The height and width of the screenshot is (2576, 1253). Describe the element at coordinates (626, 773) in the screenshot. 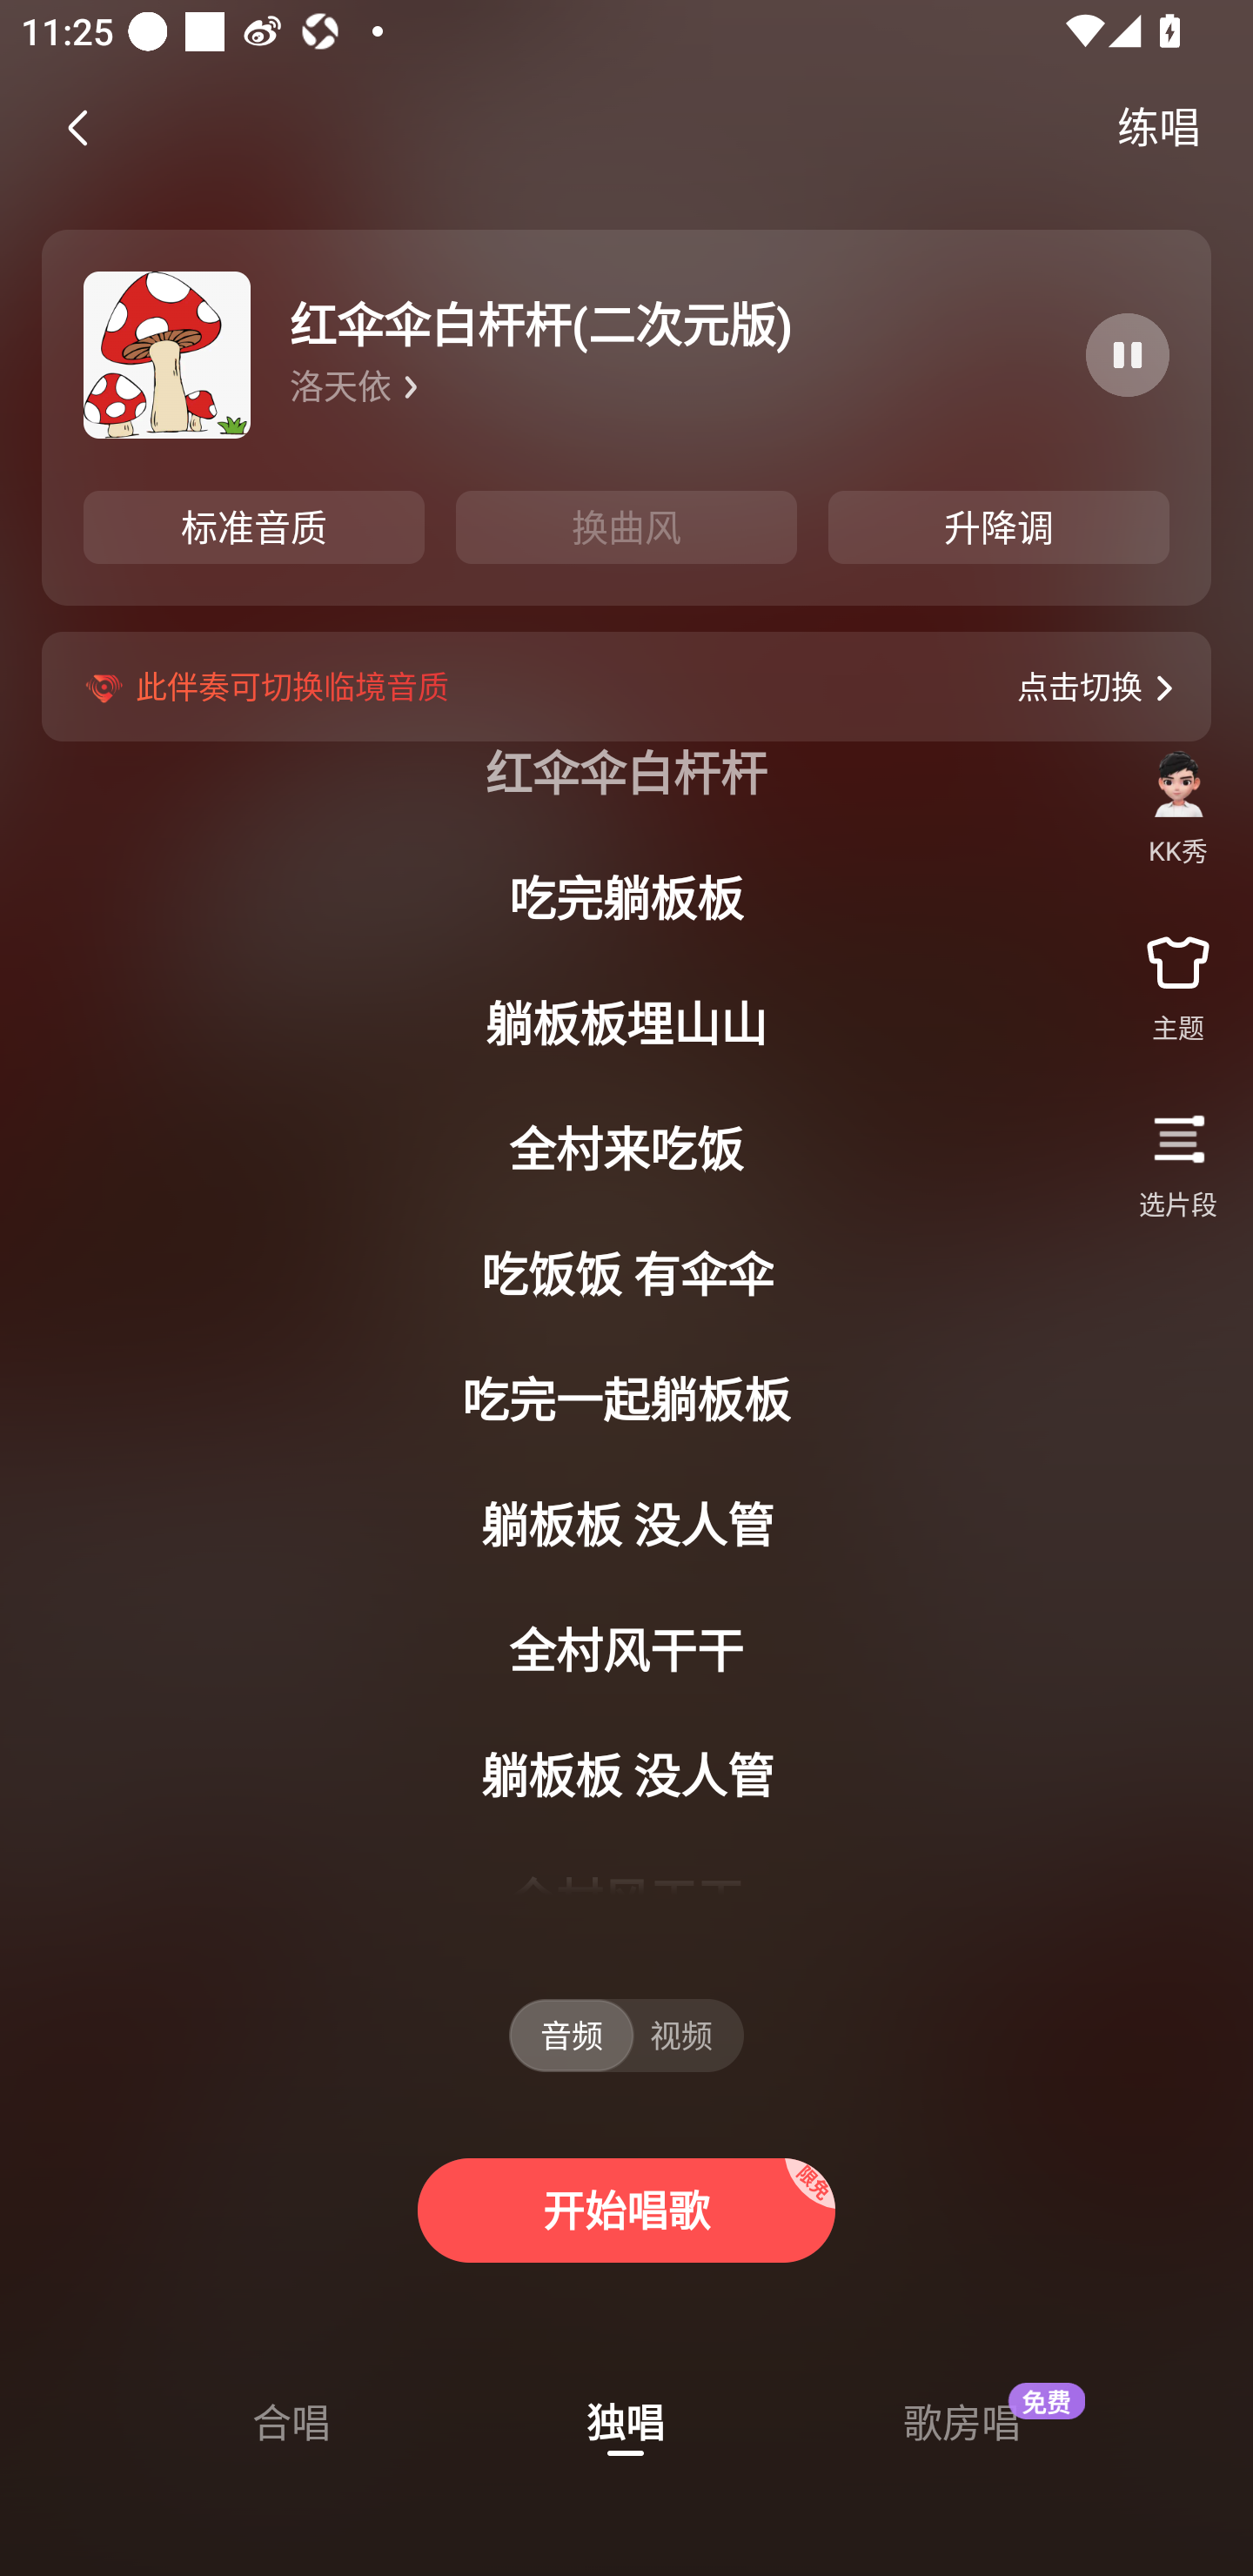

I see `红伞伞白杆杆` at that location.